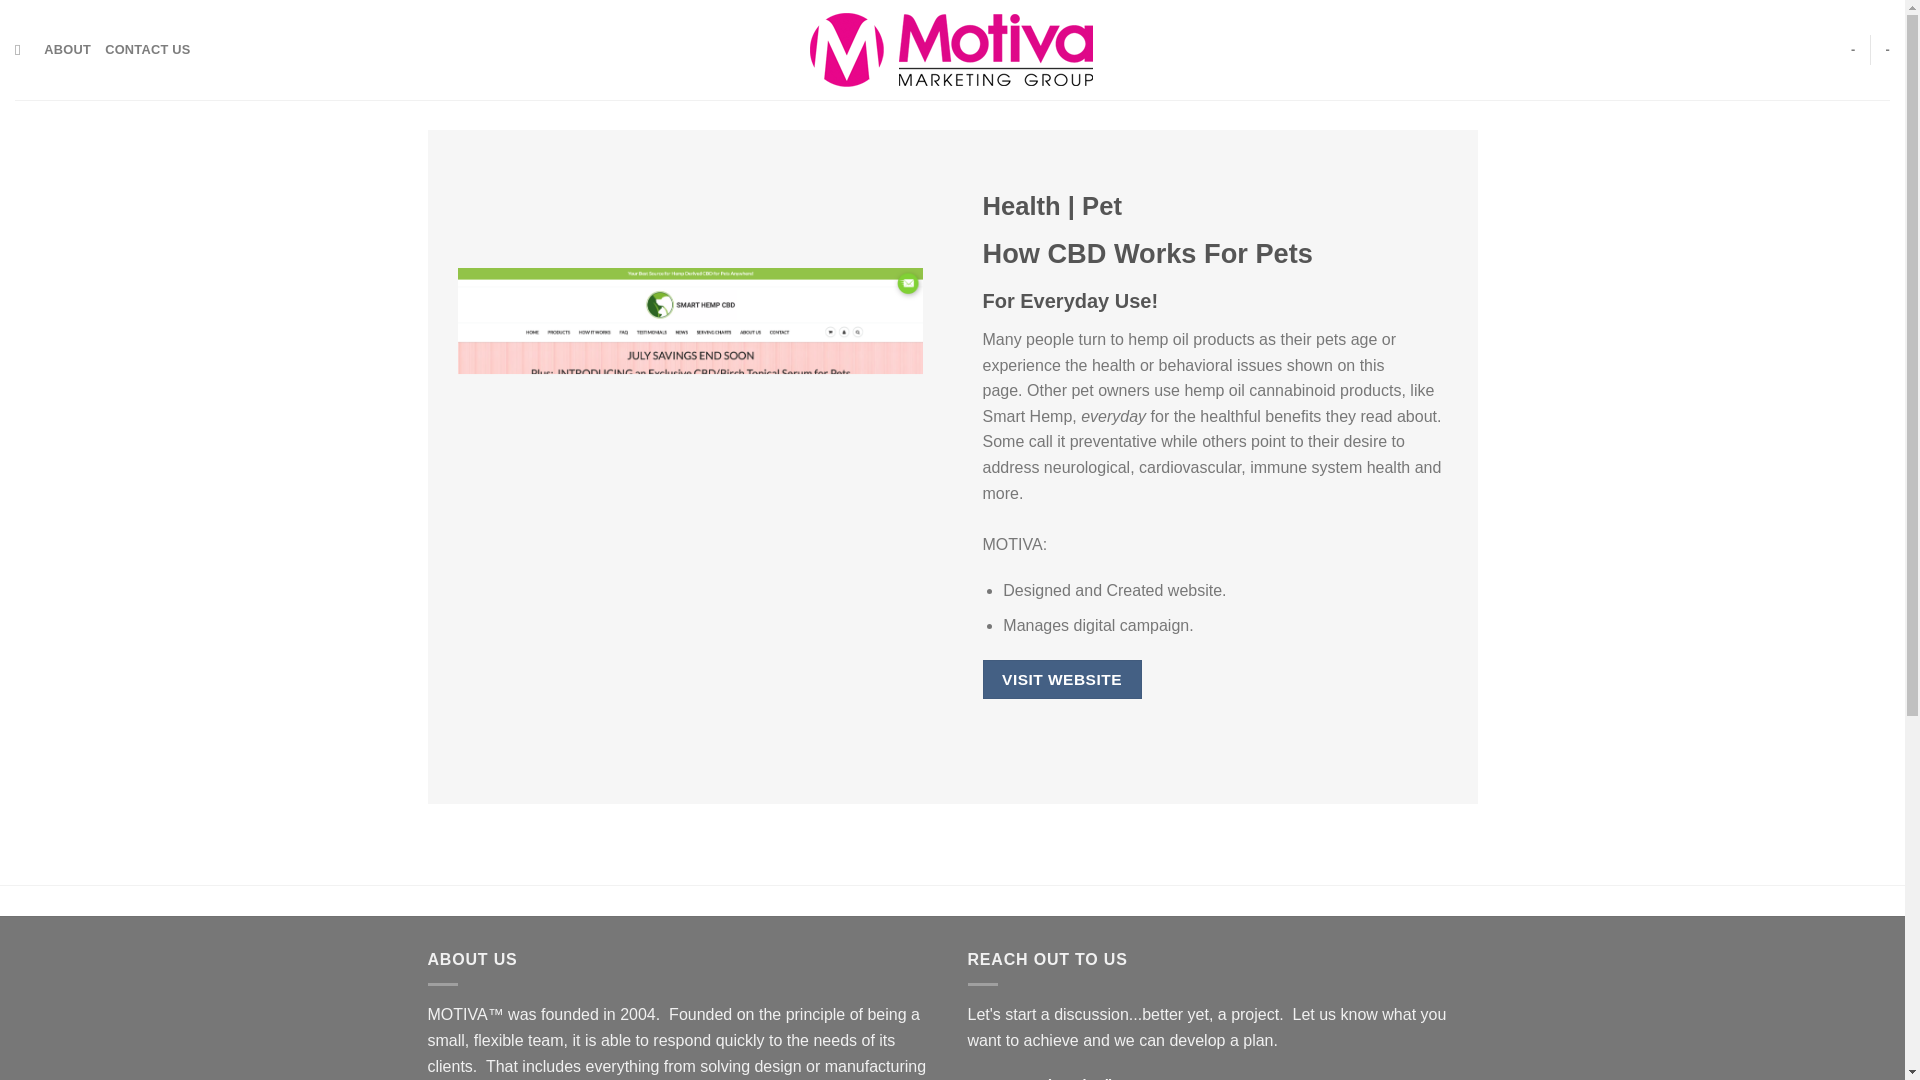 The image size is (1920, 1080). What do you see at coordinates (67, 50) in the screenshot?
I see `ABOUT` at bounding box center [67, 50].